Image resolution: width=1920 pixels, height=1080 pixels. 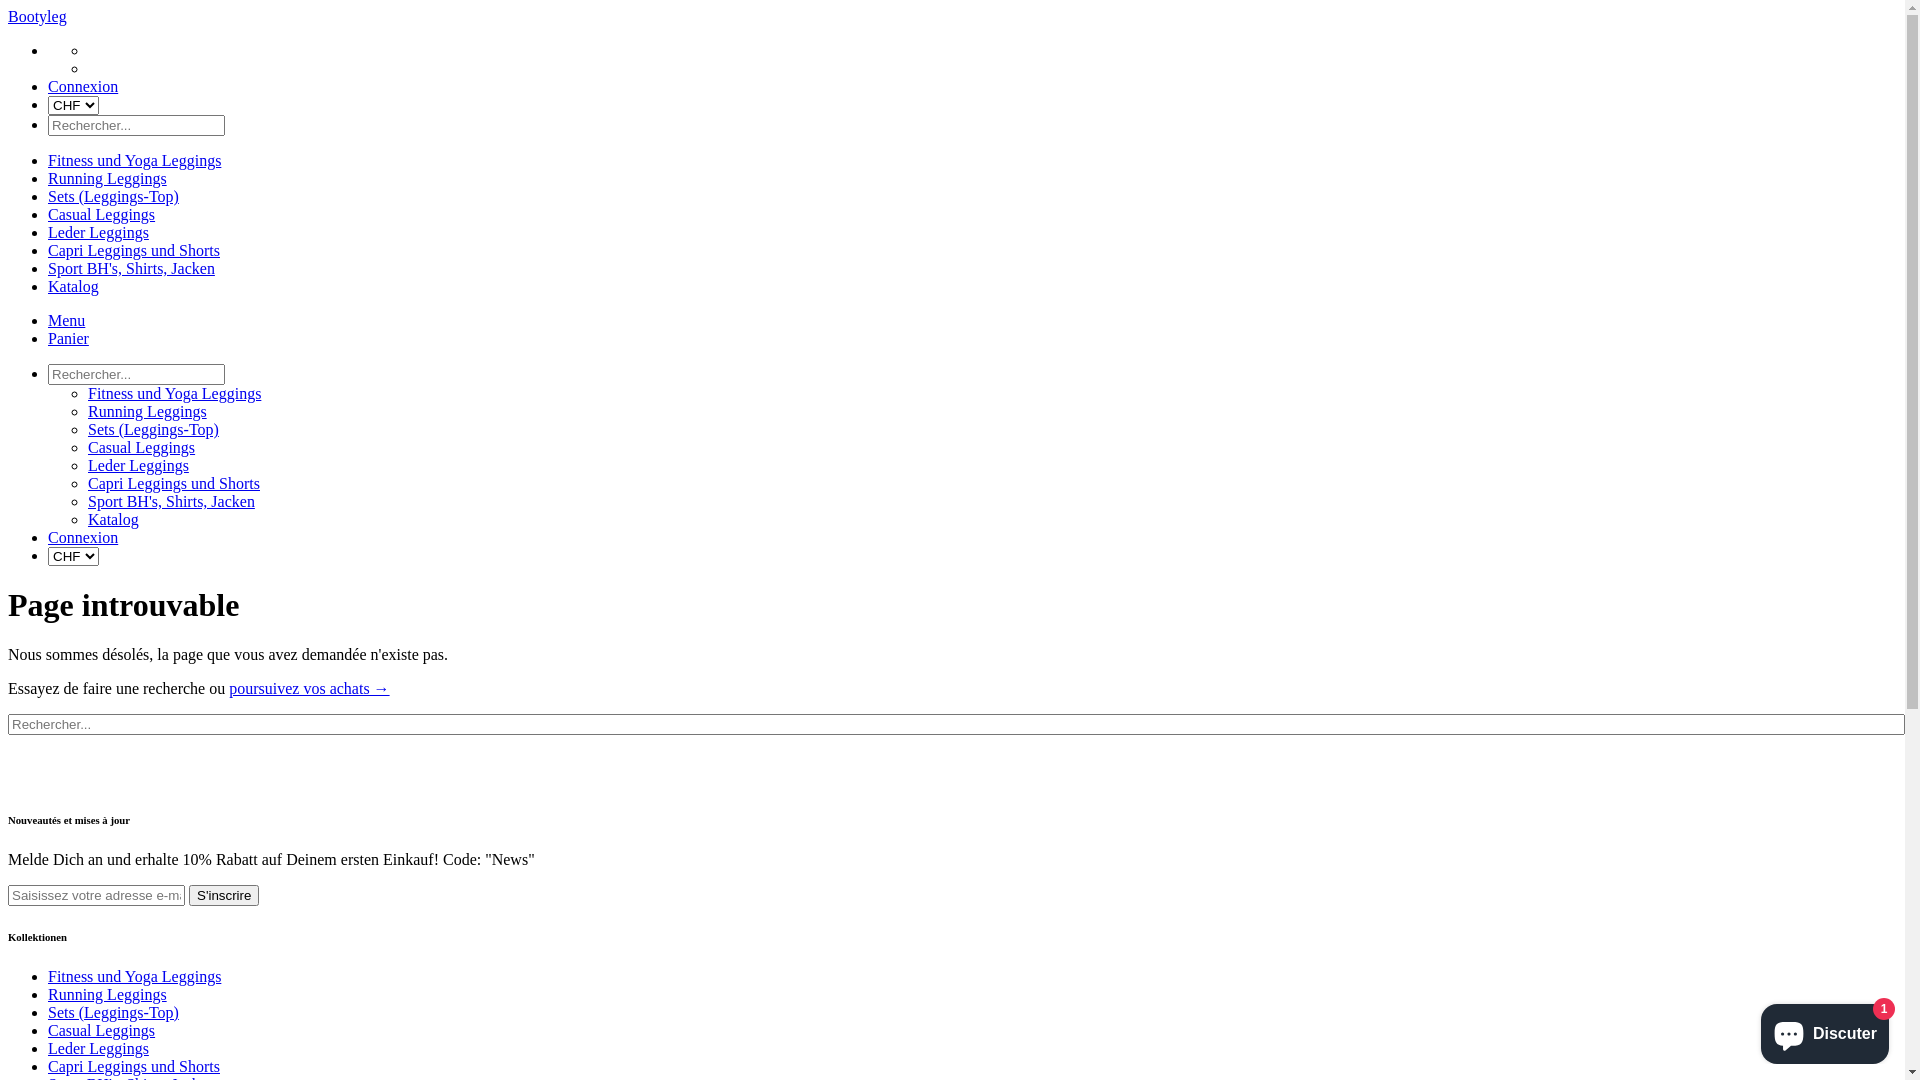 I want to click on Capri Leggings und Shorts, so click(x=134, y=1066).